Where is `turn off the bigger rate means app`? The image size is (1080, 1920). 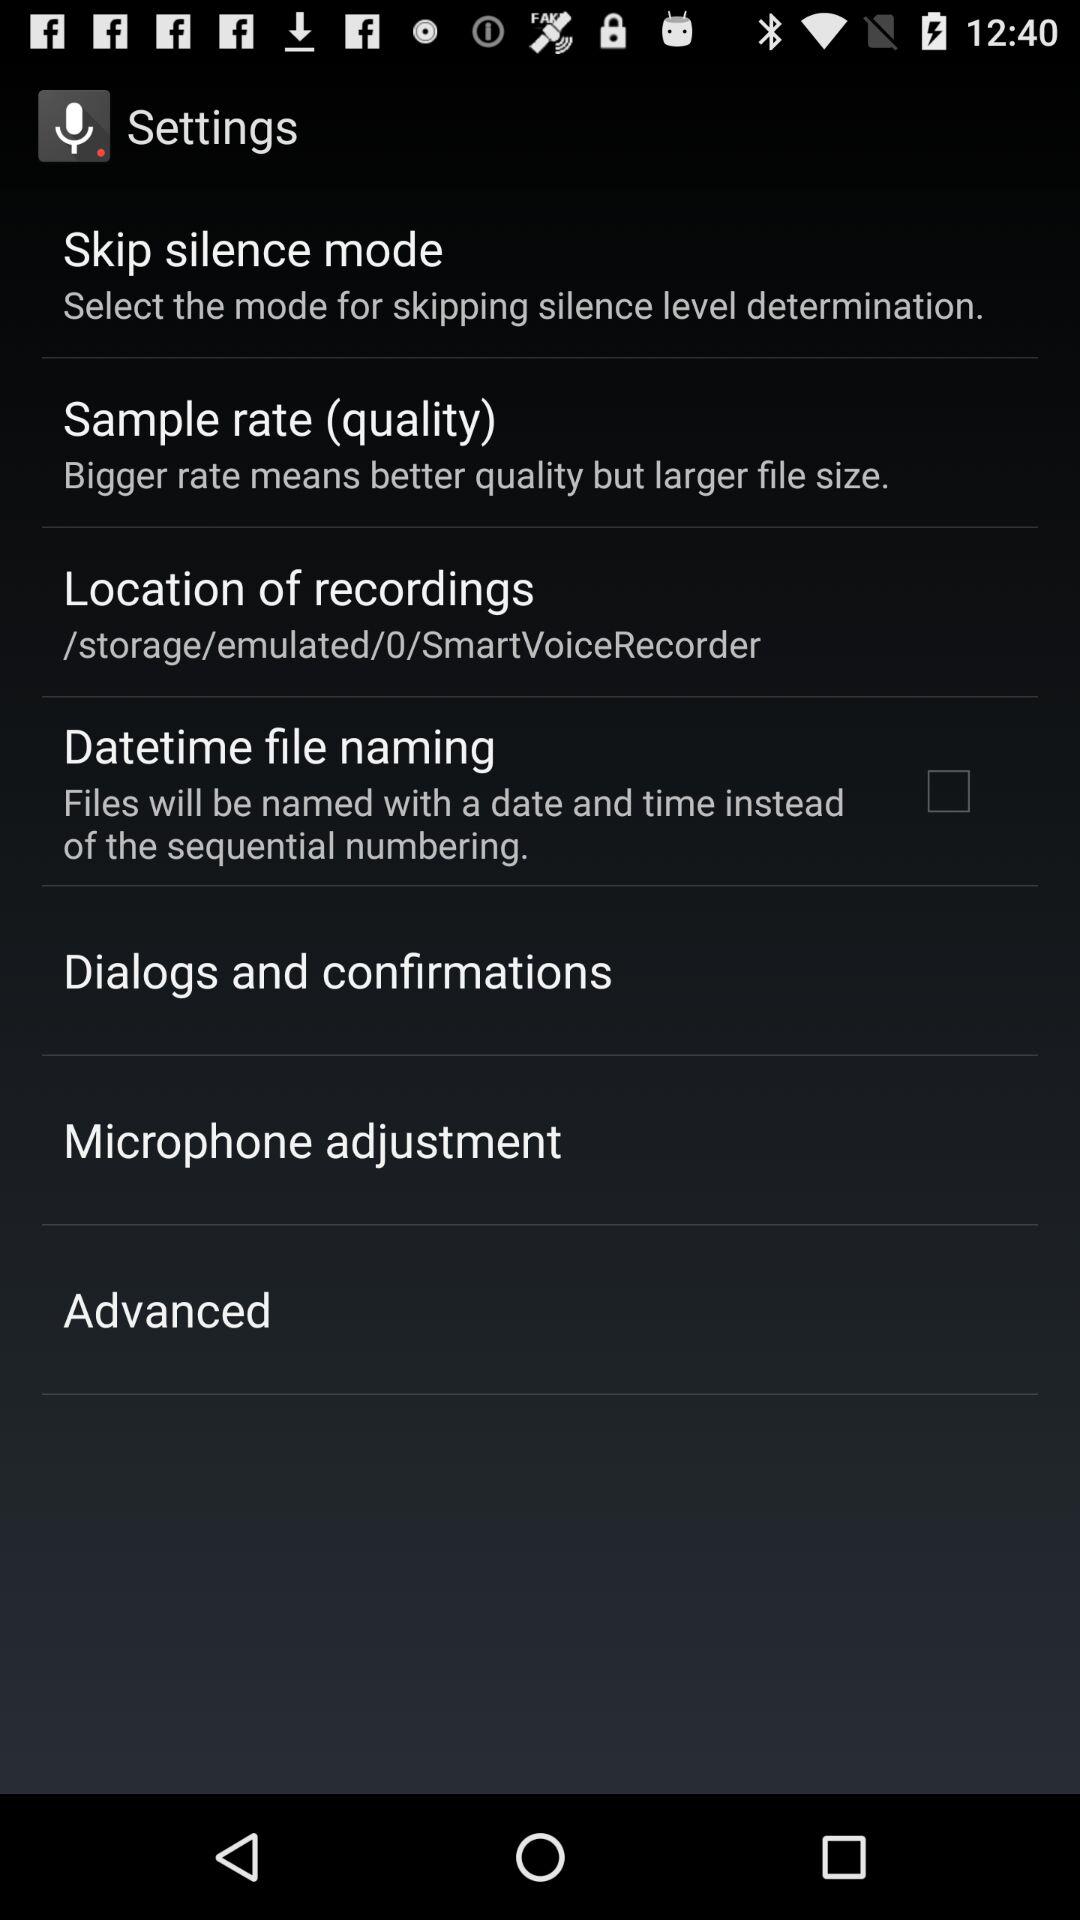 turn off the bigger rate means app is located at coordinates (476, 474).